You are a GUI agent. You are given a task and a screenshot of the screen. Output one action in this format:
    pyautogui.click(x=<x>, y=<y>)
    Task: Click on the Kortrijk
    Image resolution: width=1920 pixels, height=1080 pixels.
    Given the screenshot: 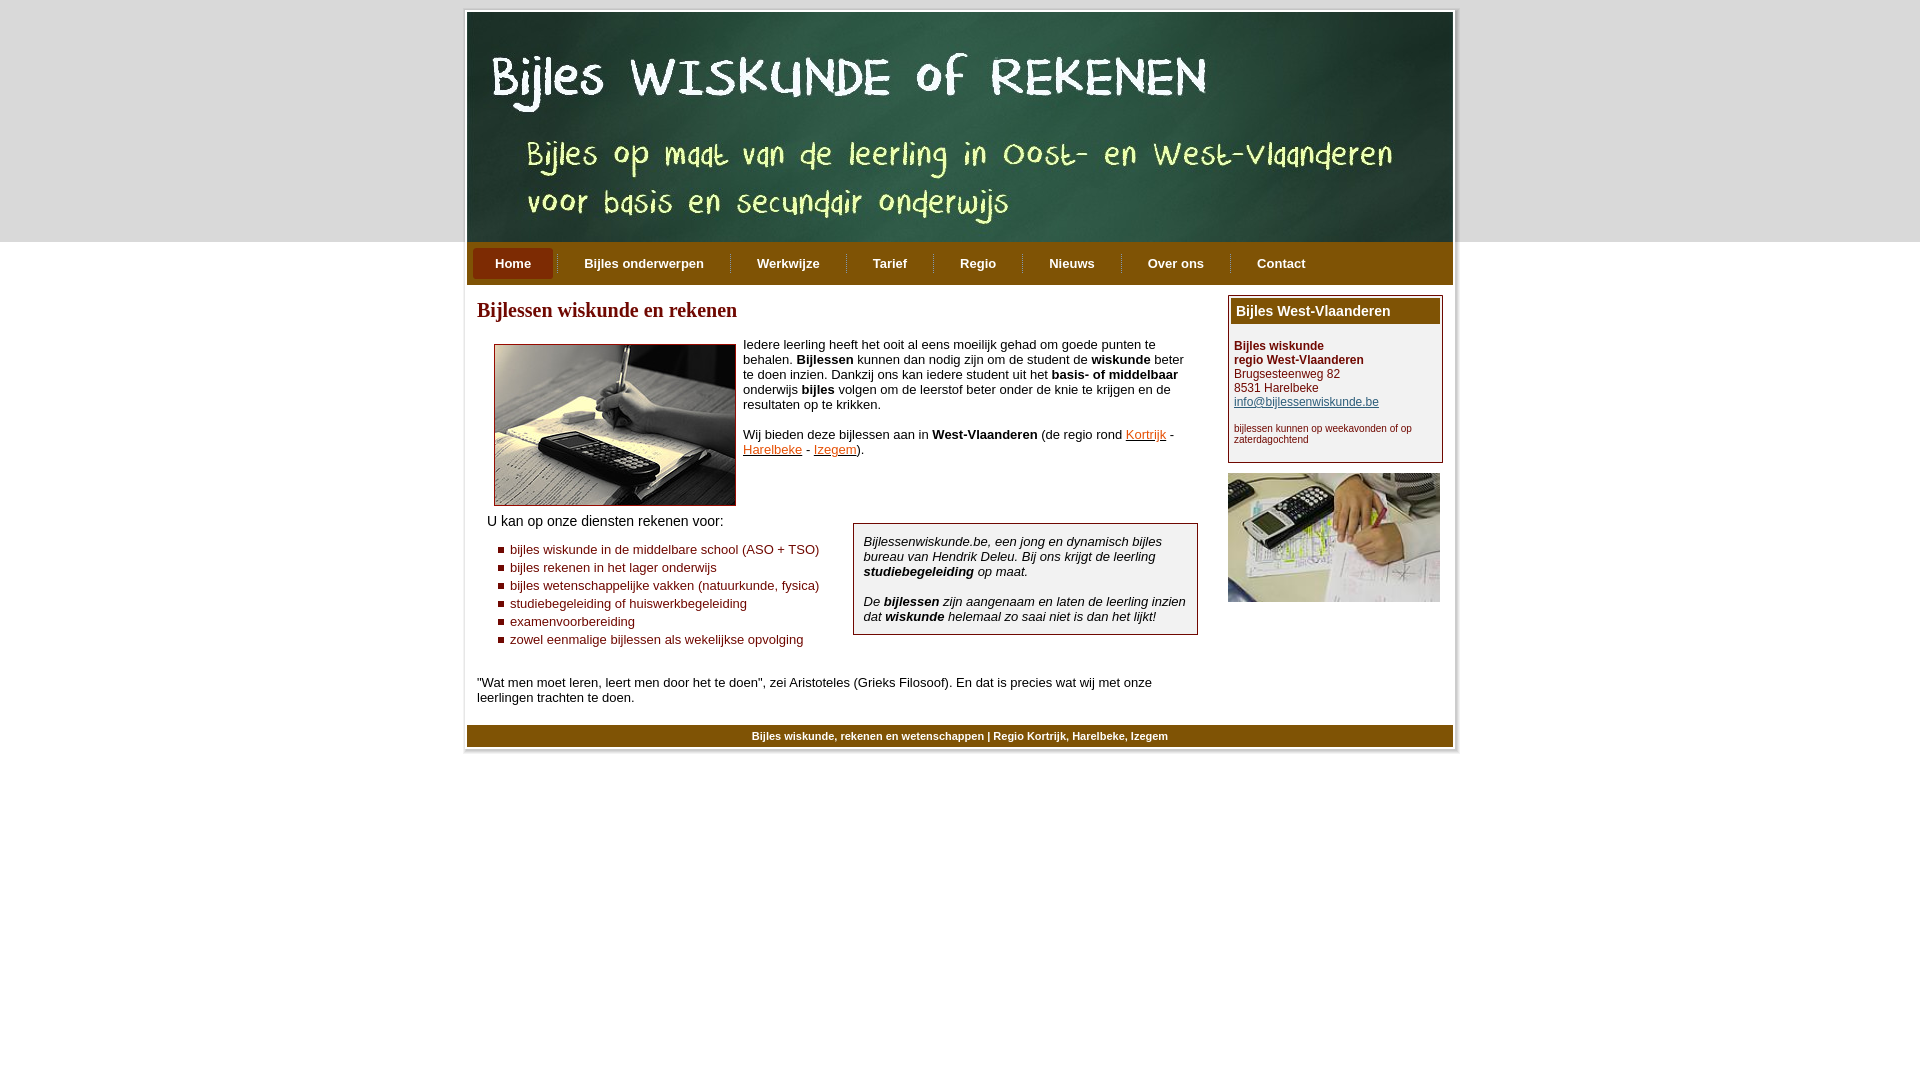 What is the action you would take?
    pyautogui.click(x=1146, y=434)
    